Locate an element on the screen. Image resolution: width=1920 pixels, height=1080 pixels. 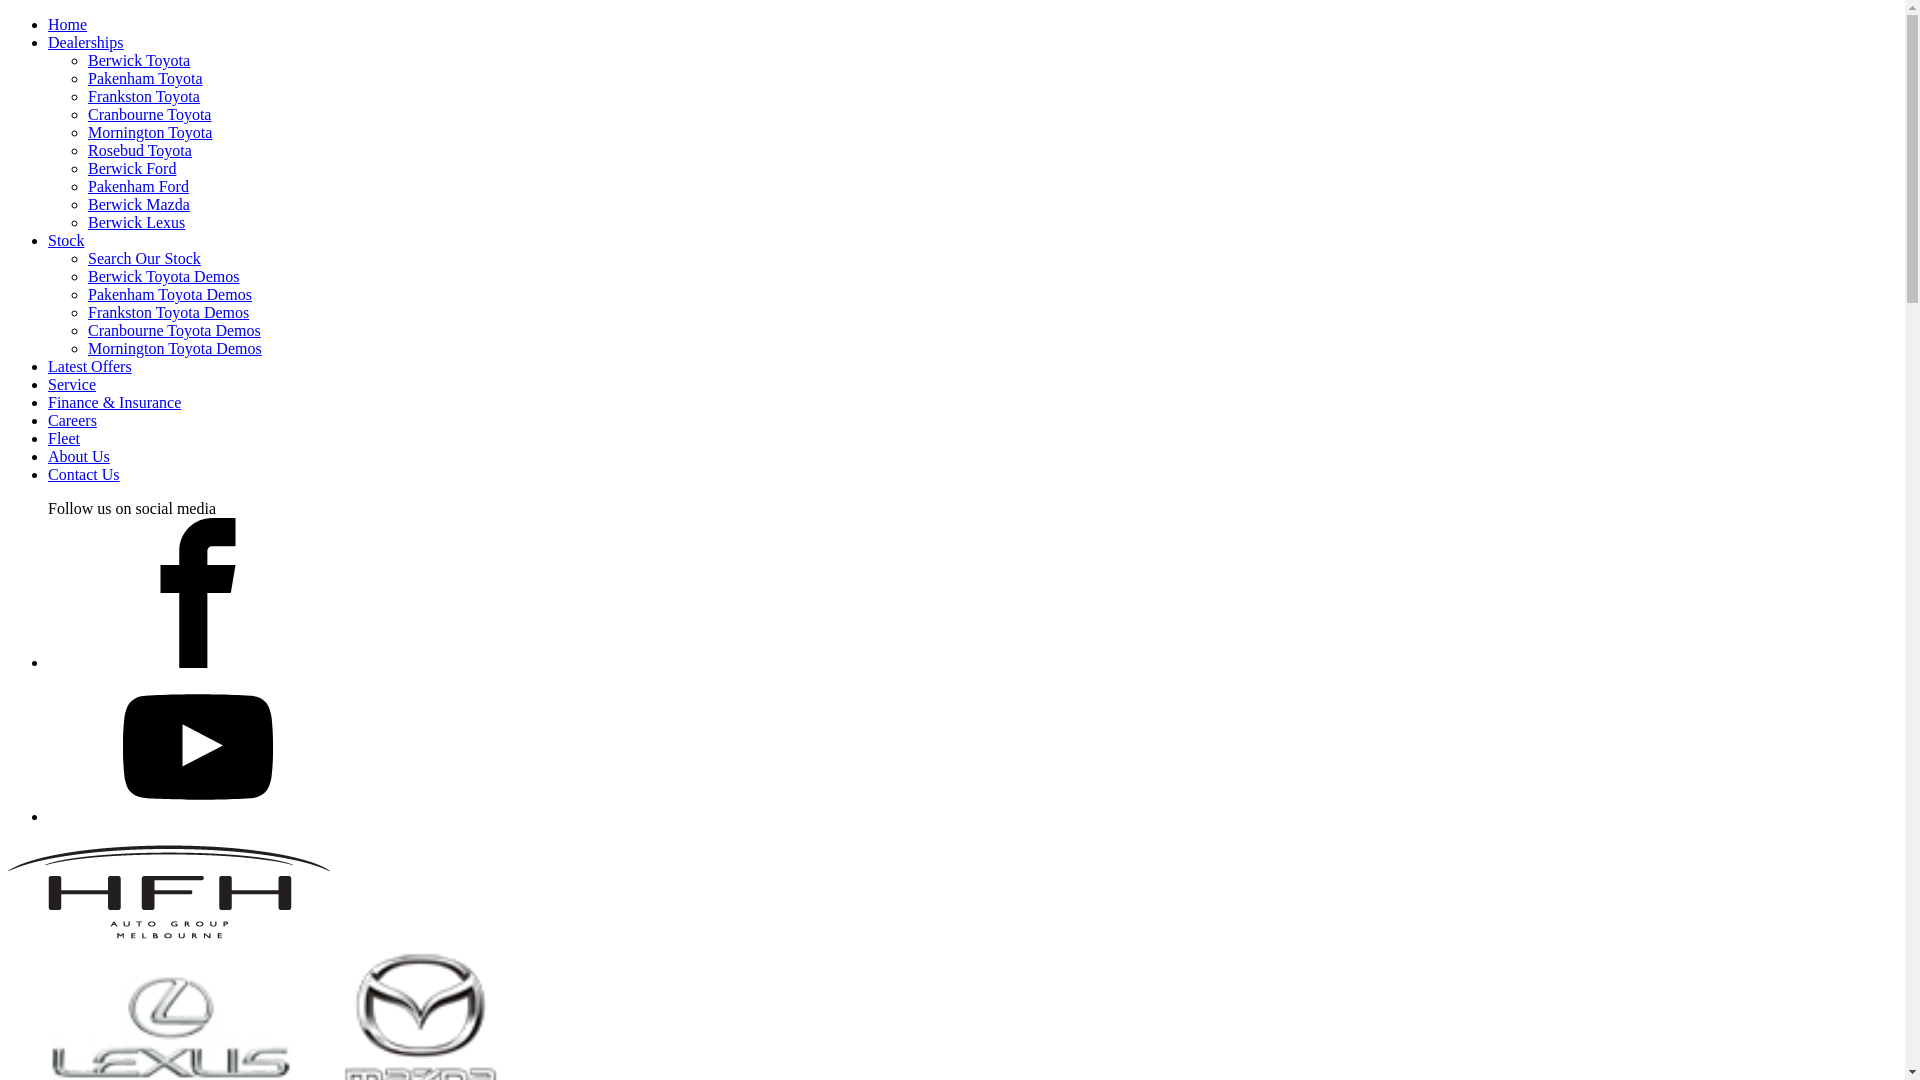
Pakenham Toyota is located at coordinates (146, 78).